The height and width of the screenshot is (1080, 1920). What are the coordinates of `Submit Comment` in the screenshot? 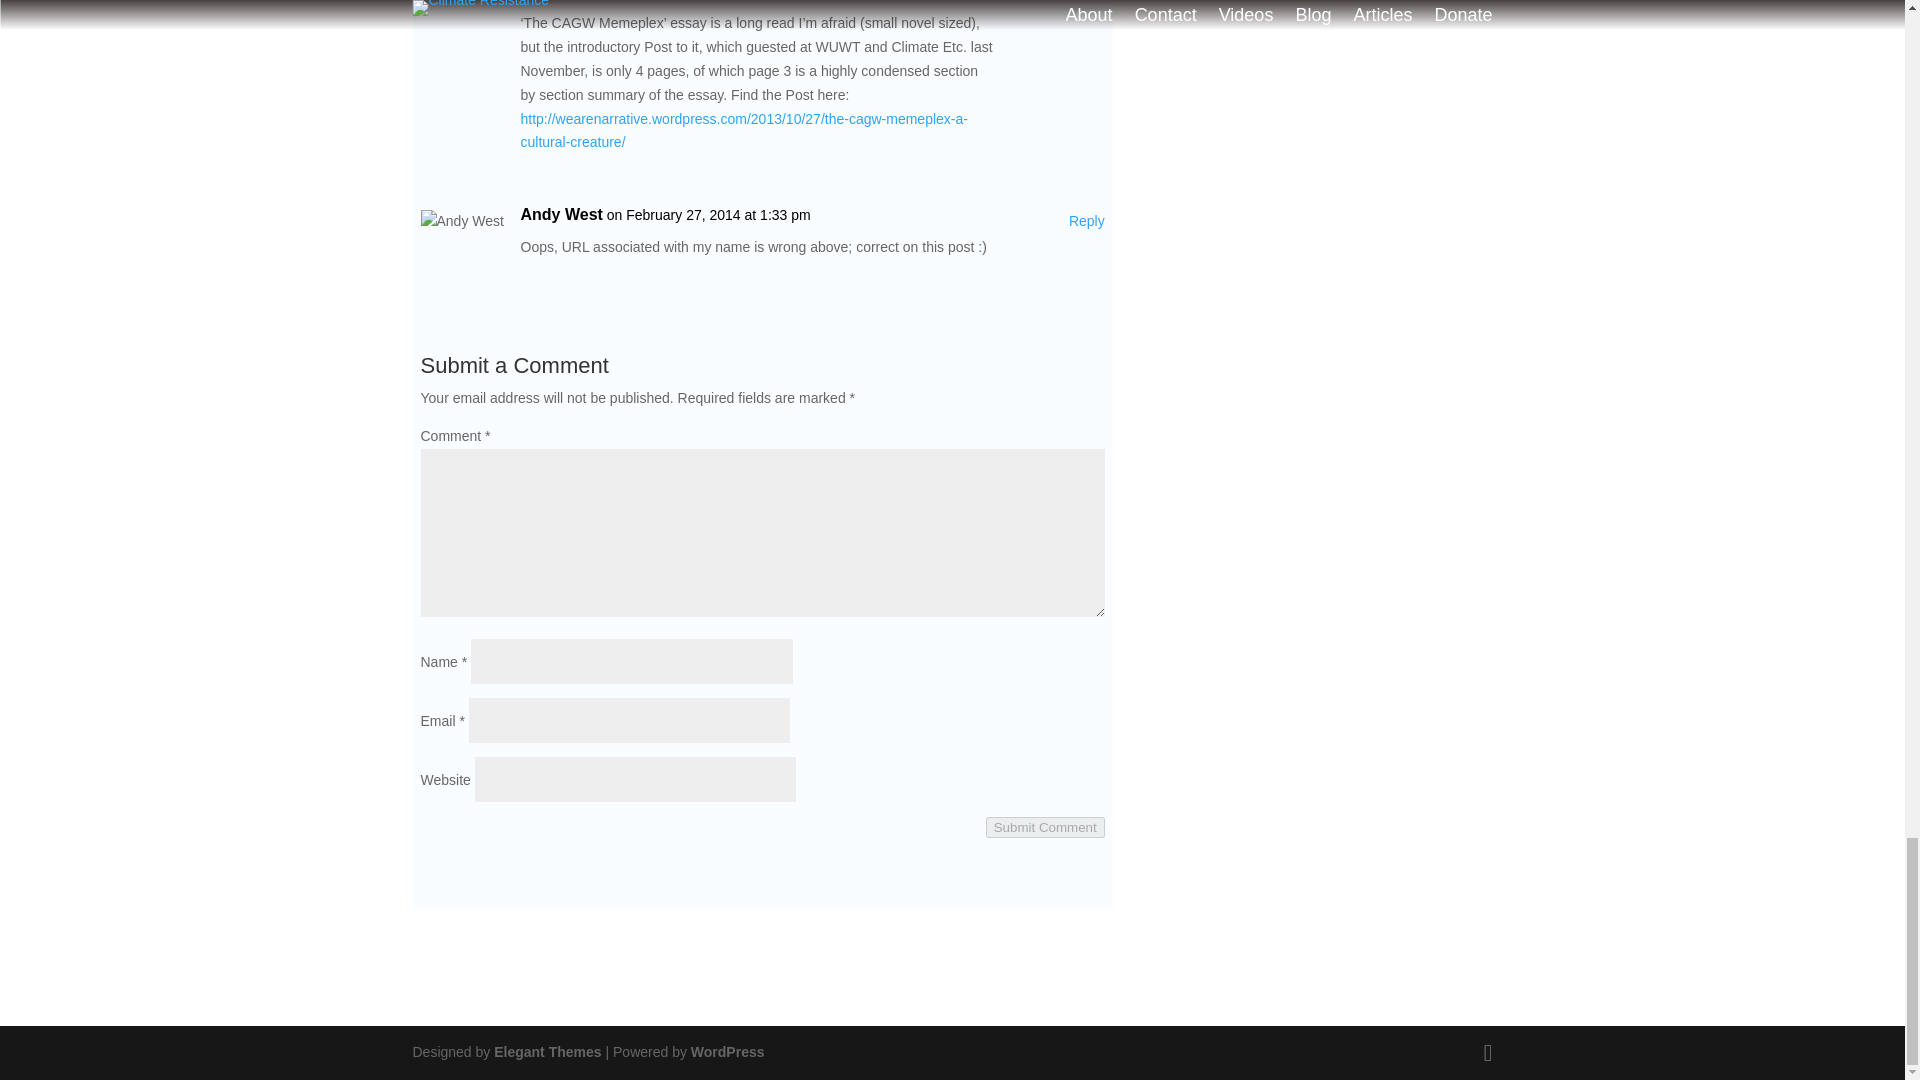 It's located at (1046, 827).